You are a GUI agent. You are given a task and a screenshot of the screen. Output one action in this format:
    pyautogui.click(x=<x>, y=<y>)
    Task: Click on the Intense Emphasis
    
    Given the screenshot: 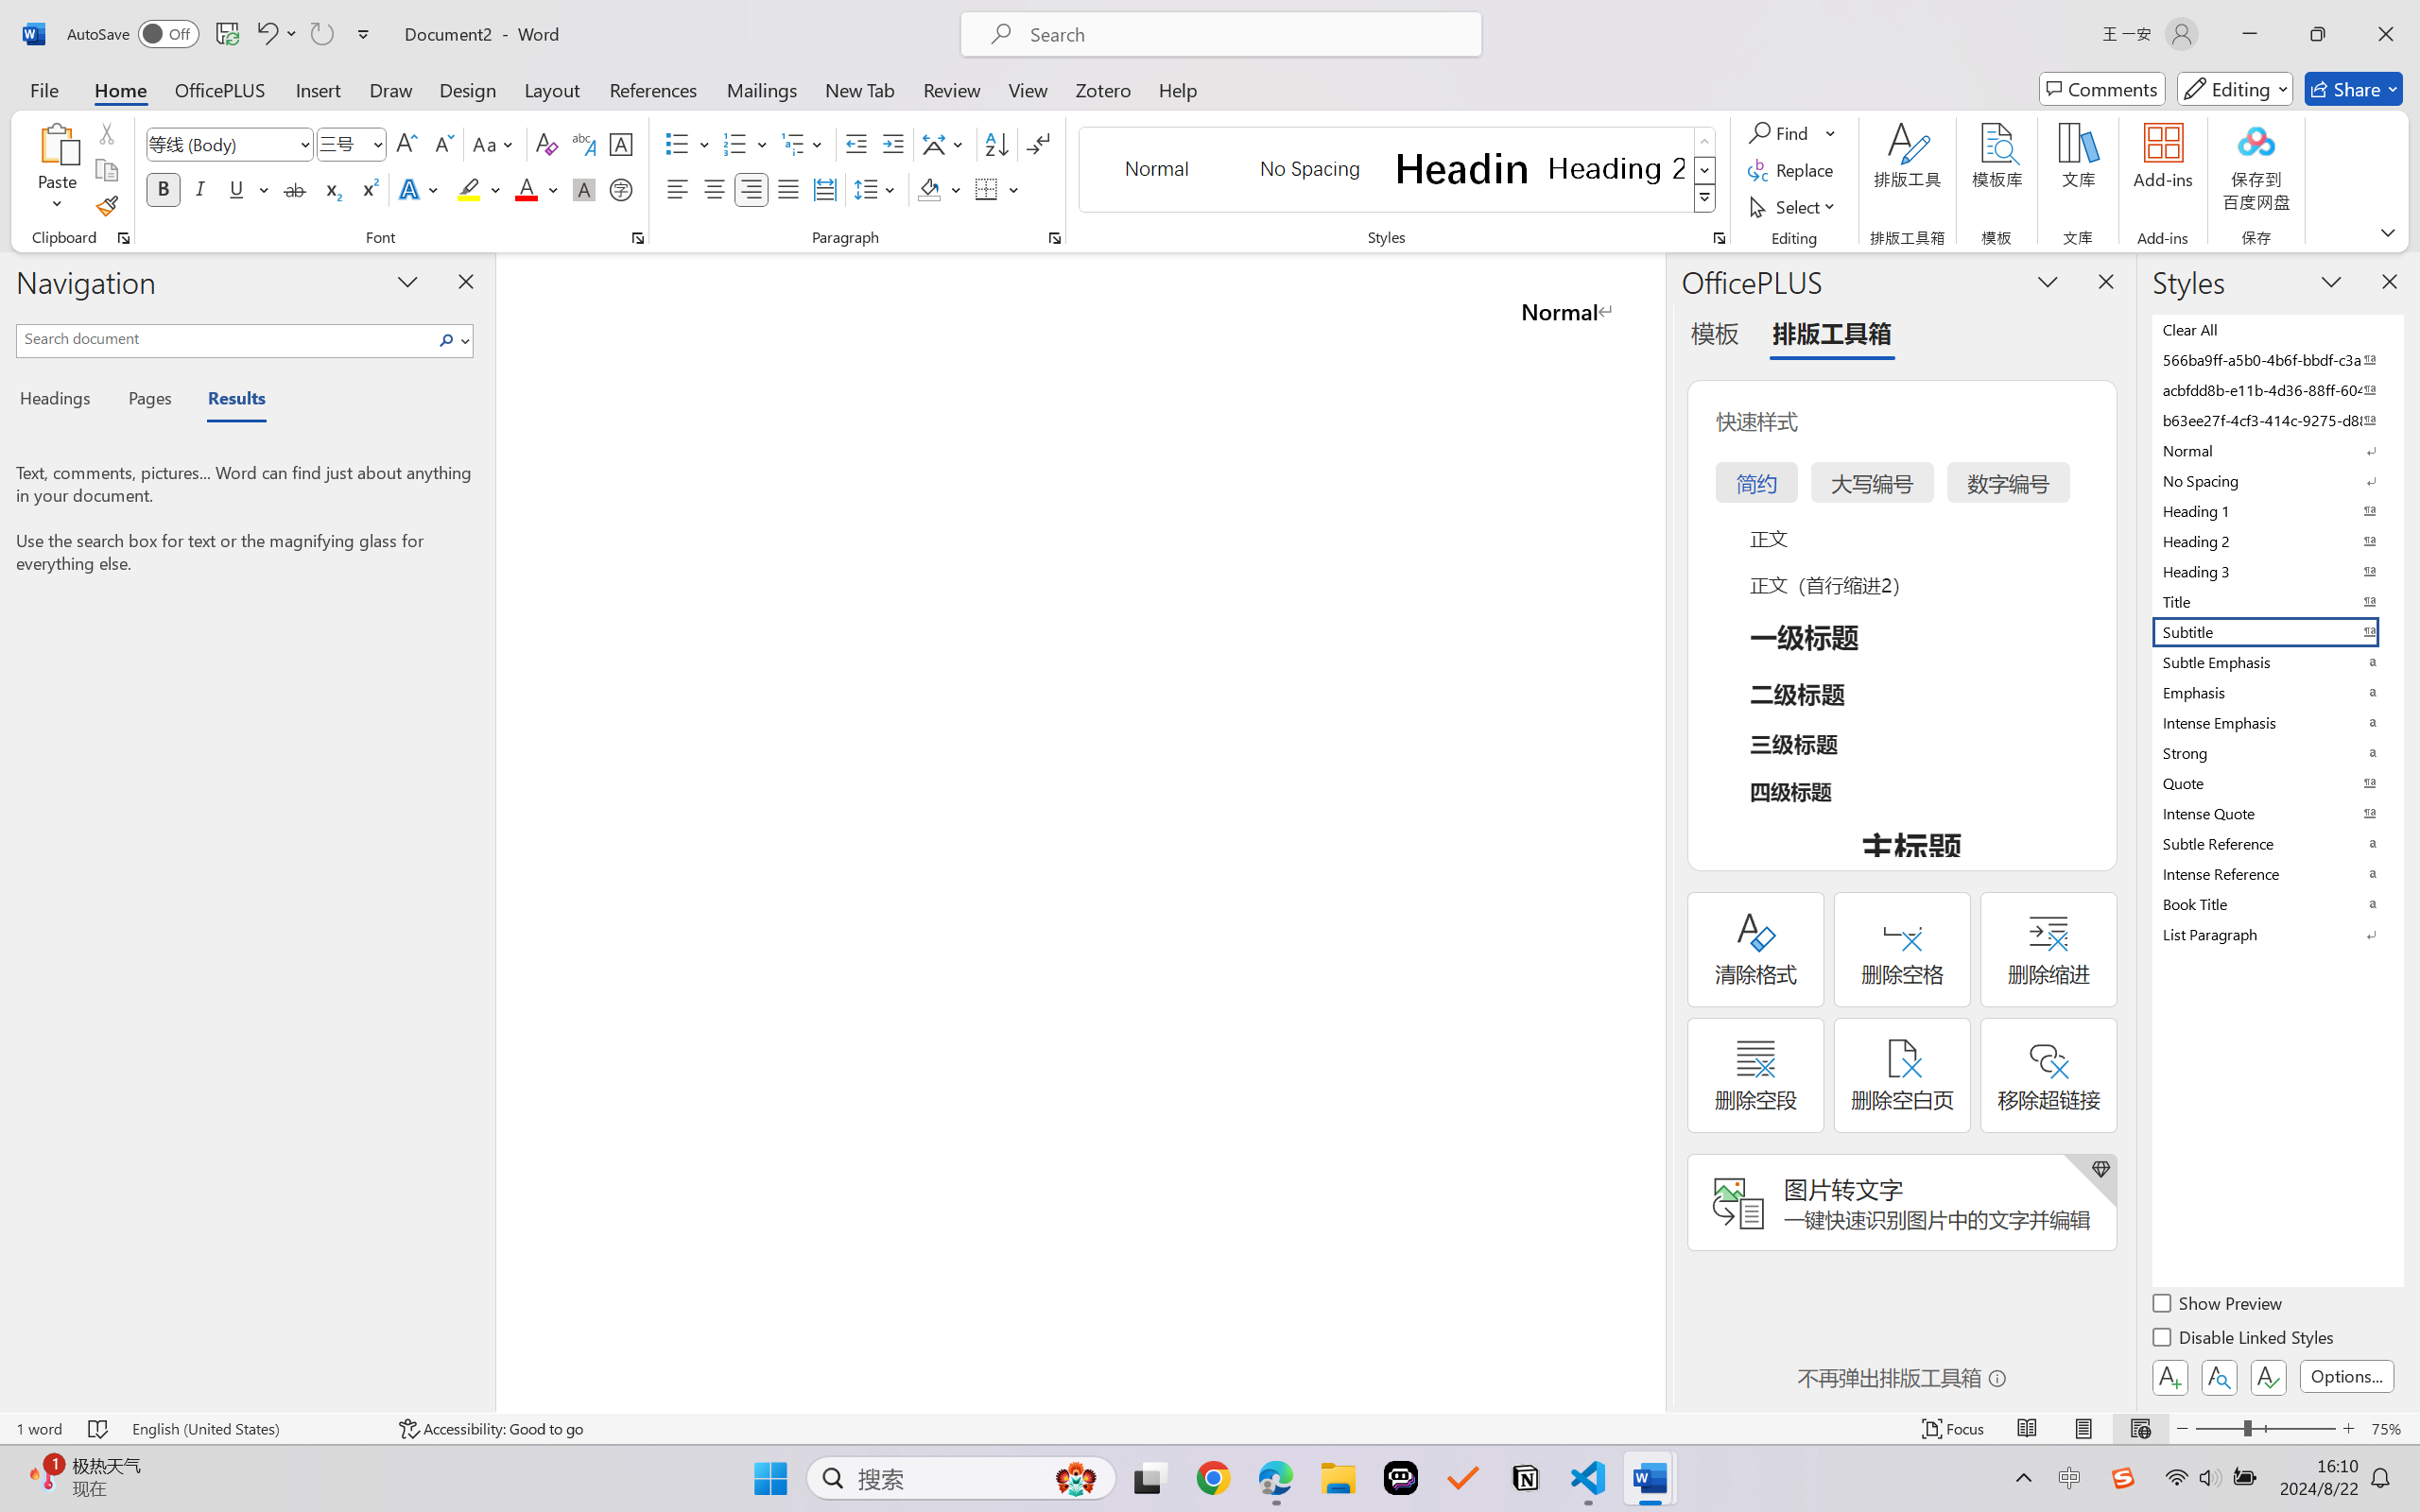 What is the action you would take?
    pyautogui.click(x=2276, y=722)
    